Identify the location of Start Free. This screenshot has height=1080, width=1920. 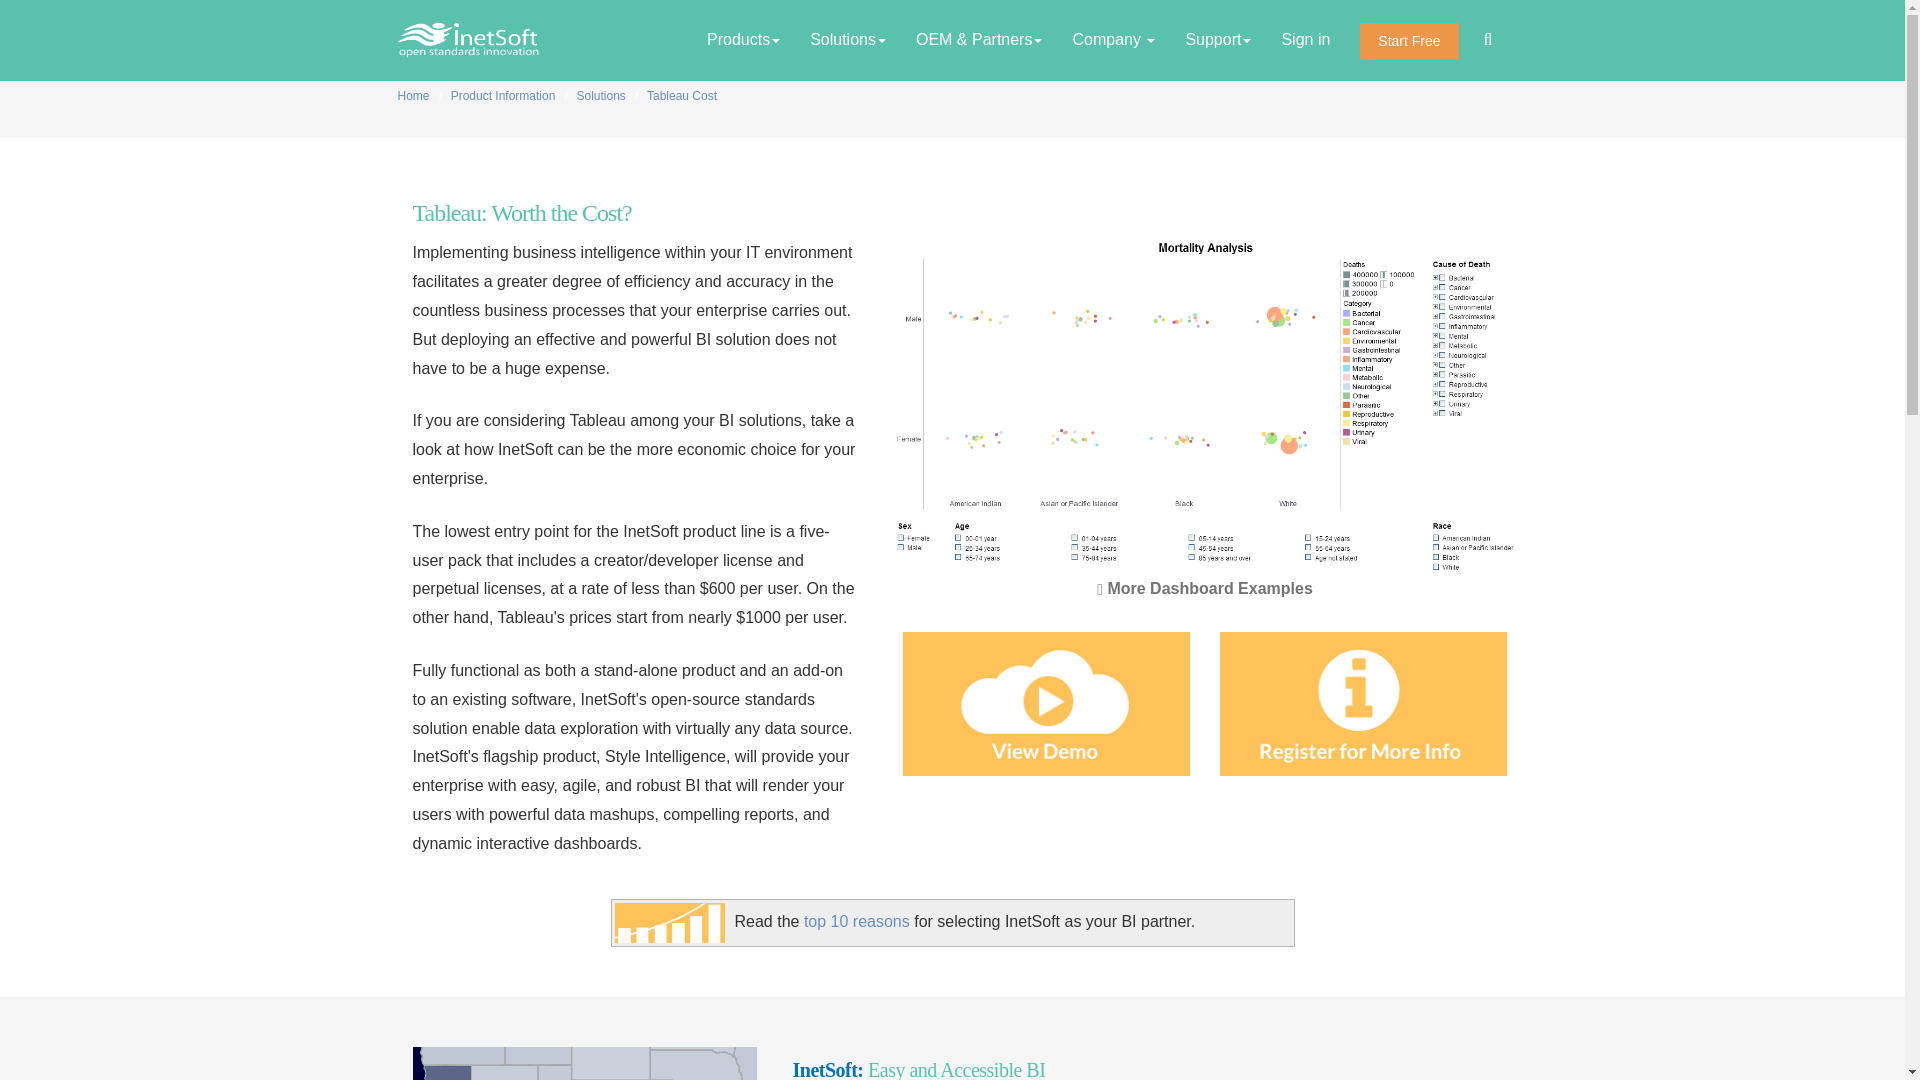
(1408, 41).